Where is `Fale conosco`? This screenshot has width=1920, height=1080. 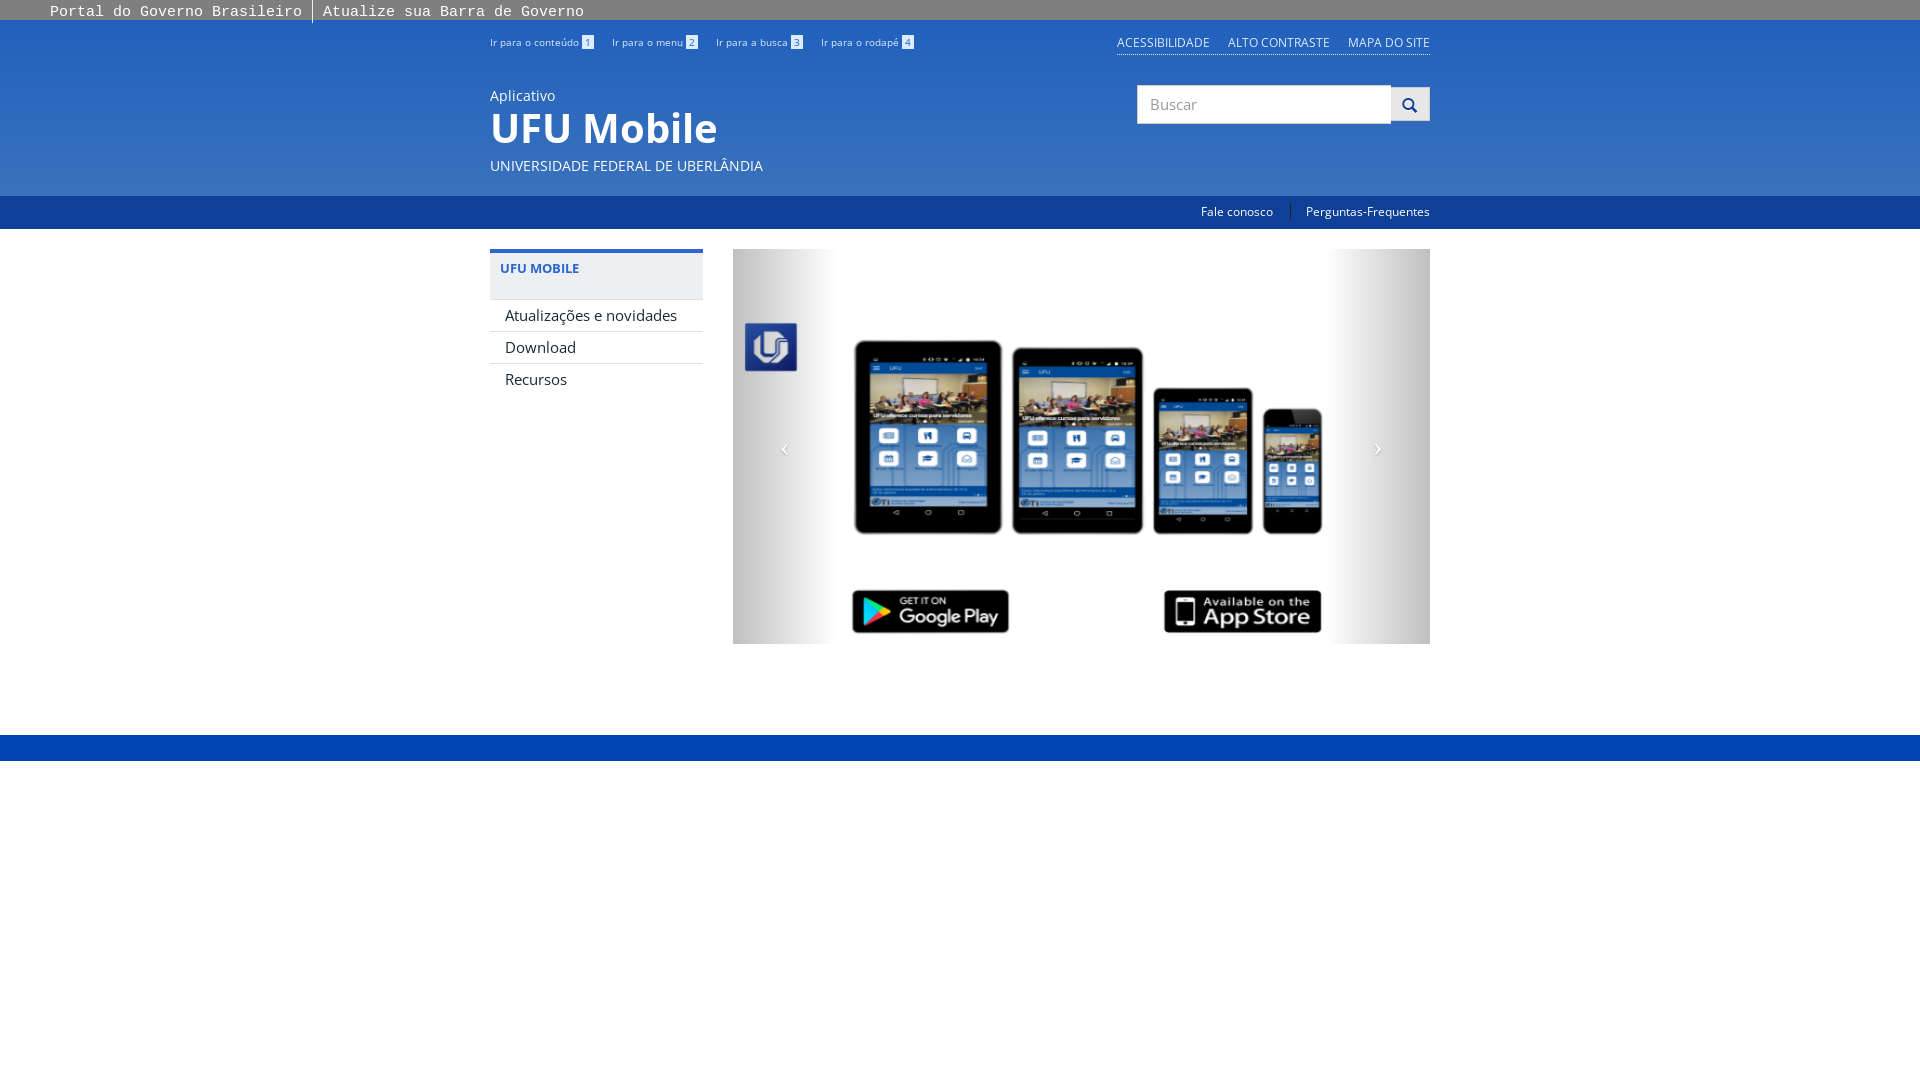 Fale conosco is located at coordinates (1237, 212).